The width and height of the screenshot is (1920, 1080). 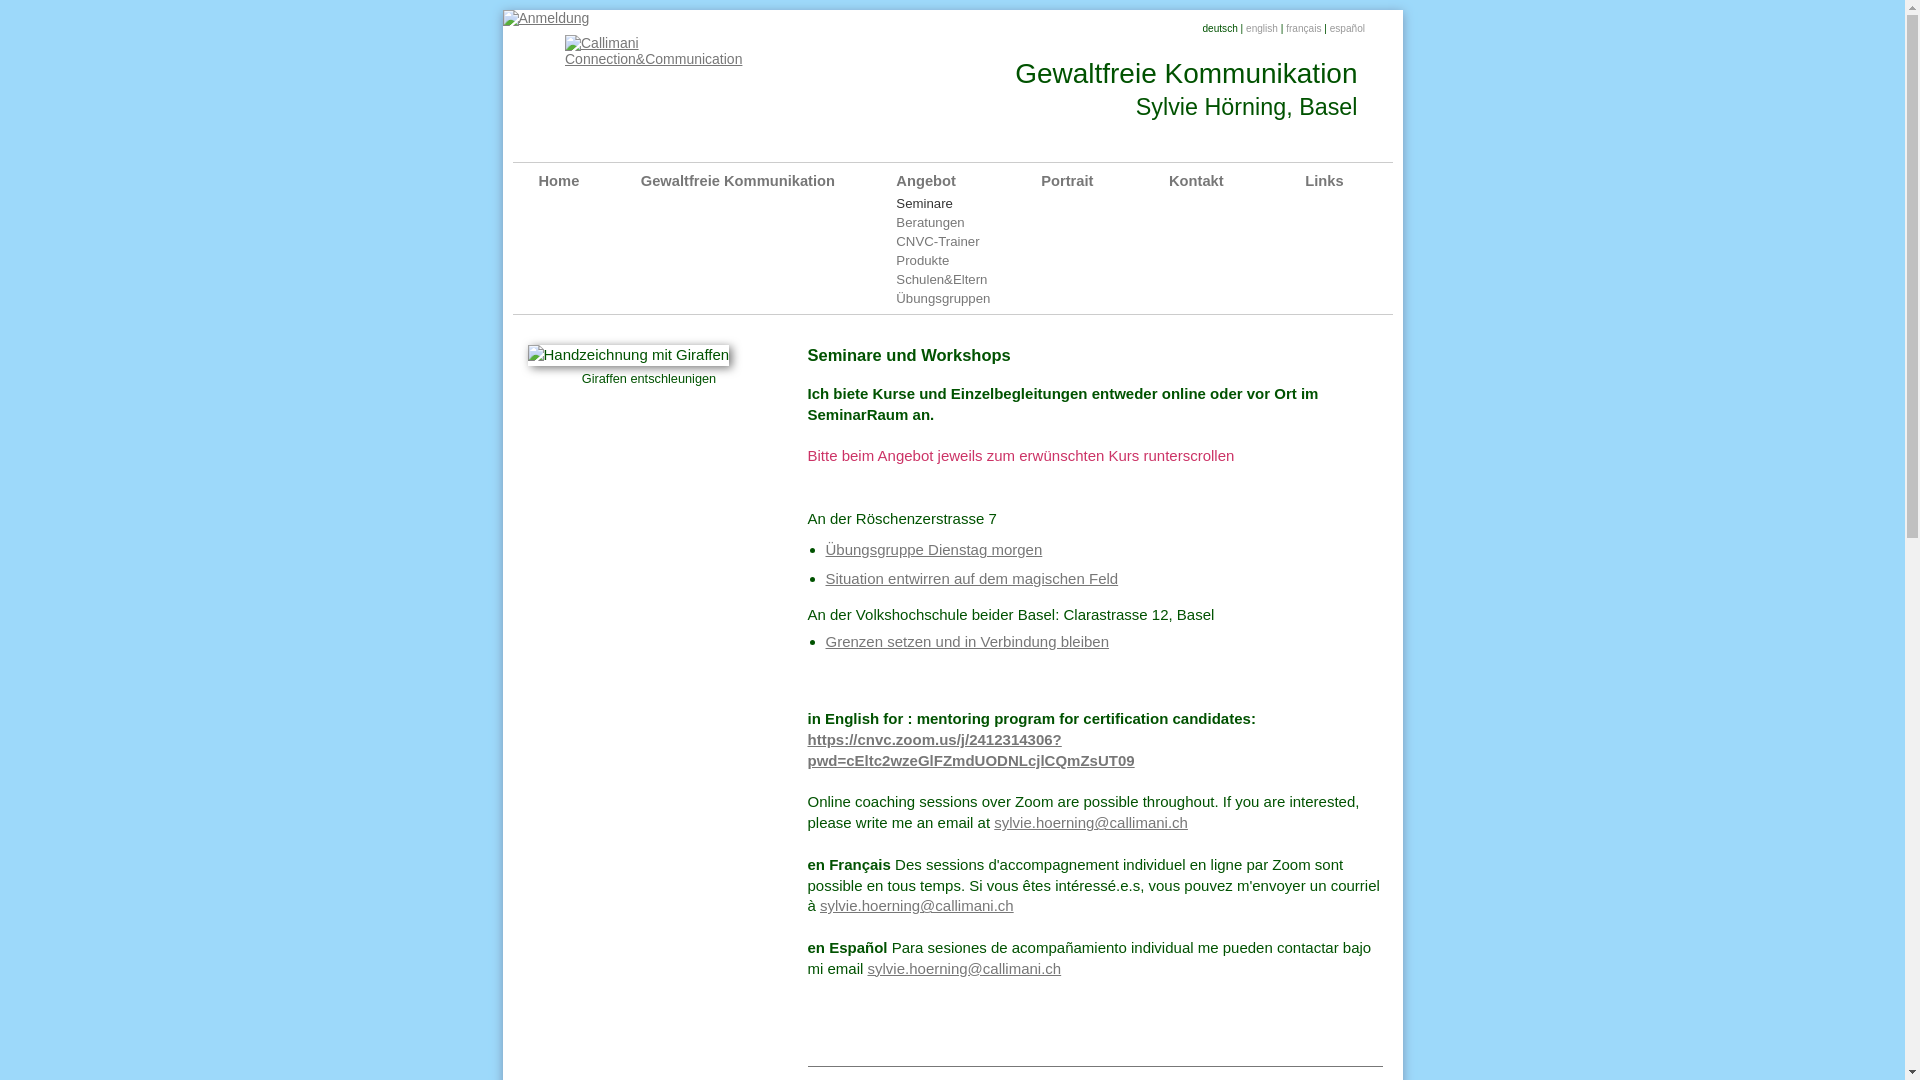 I want to click on Seminare, so click(x=966, y=204).